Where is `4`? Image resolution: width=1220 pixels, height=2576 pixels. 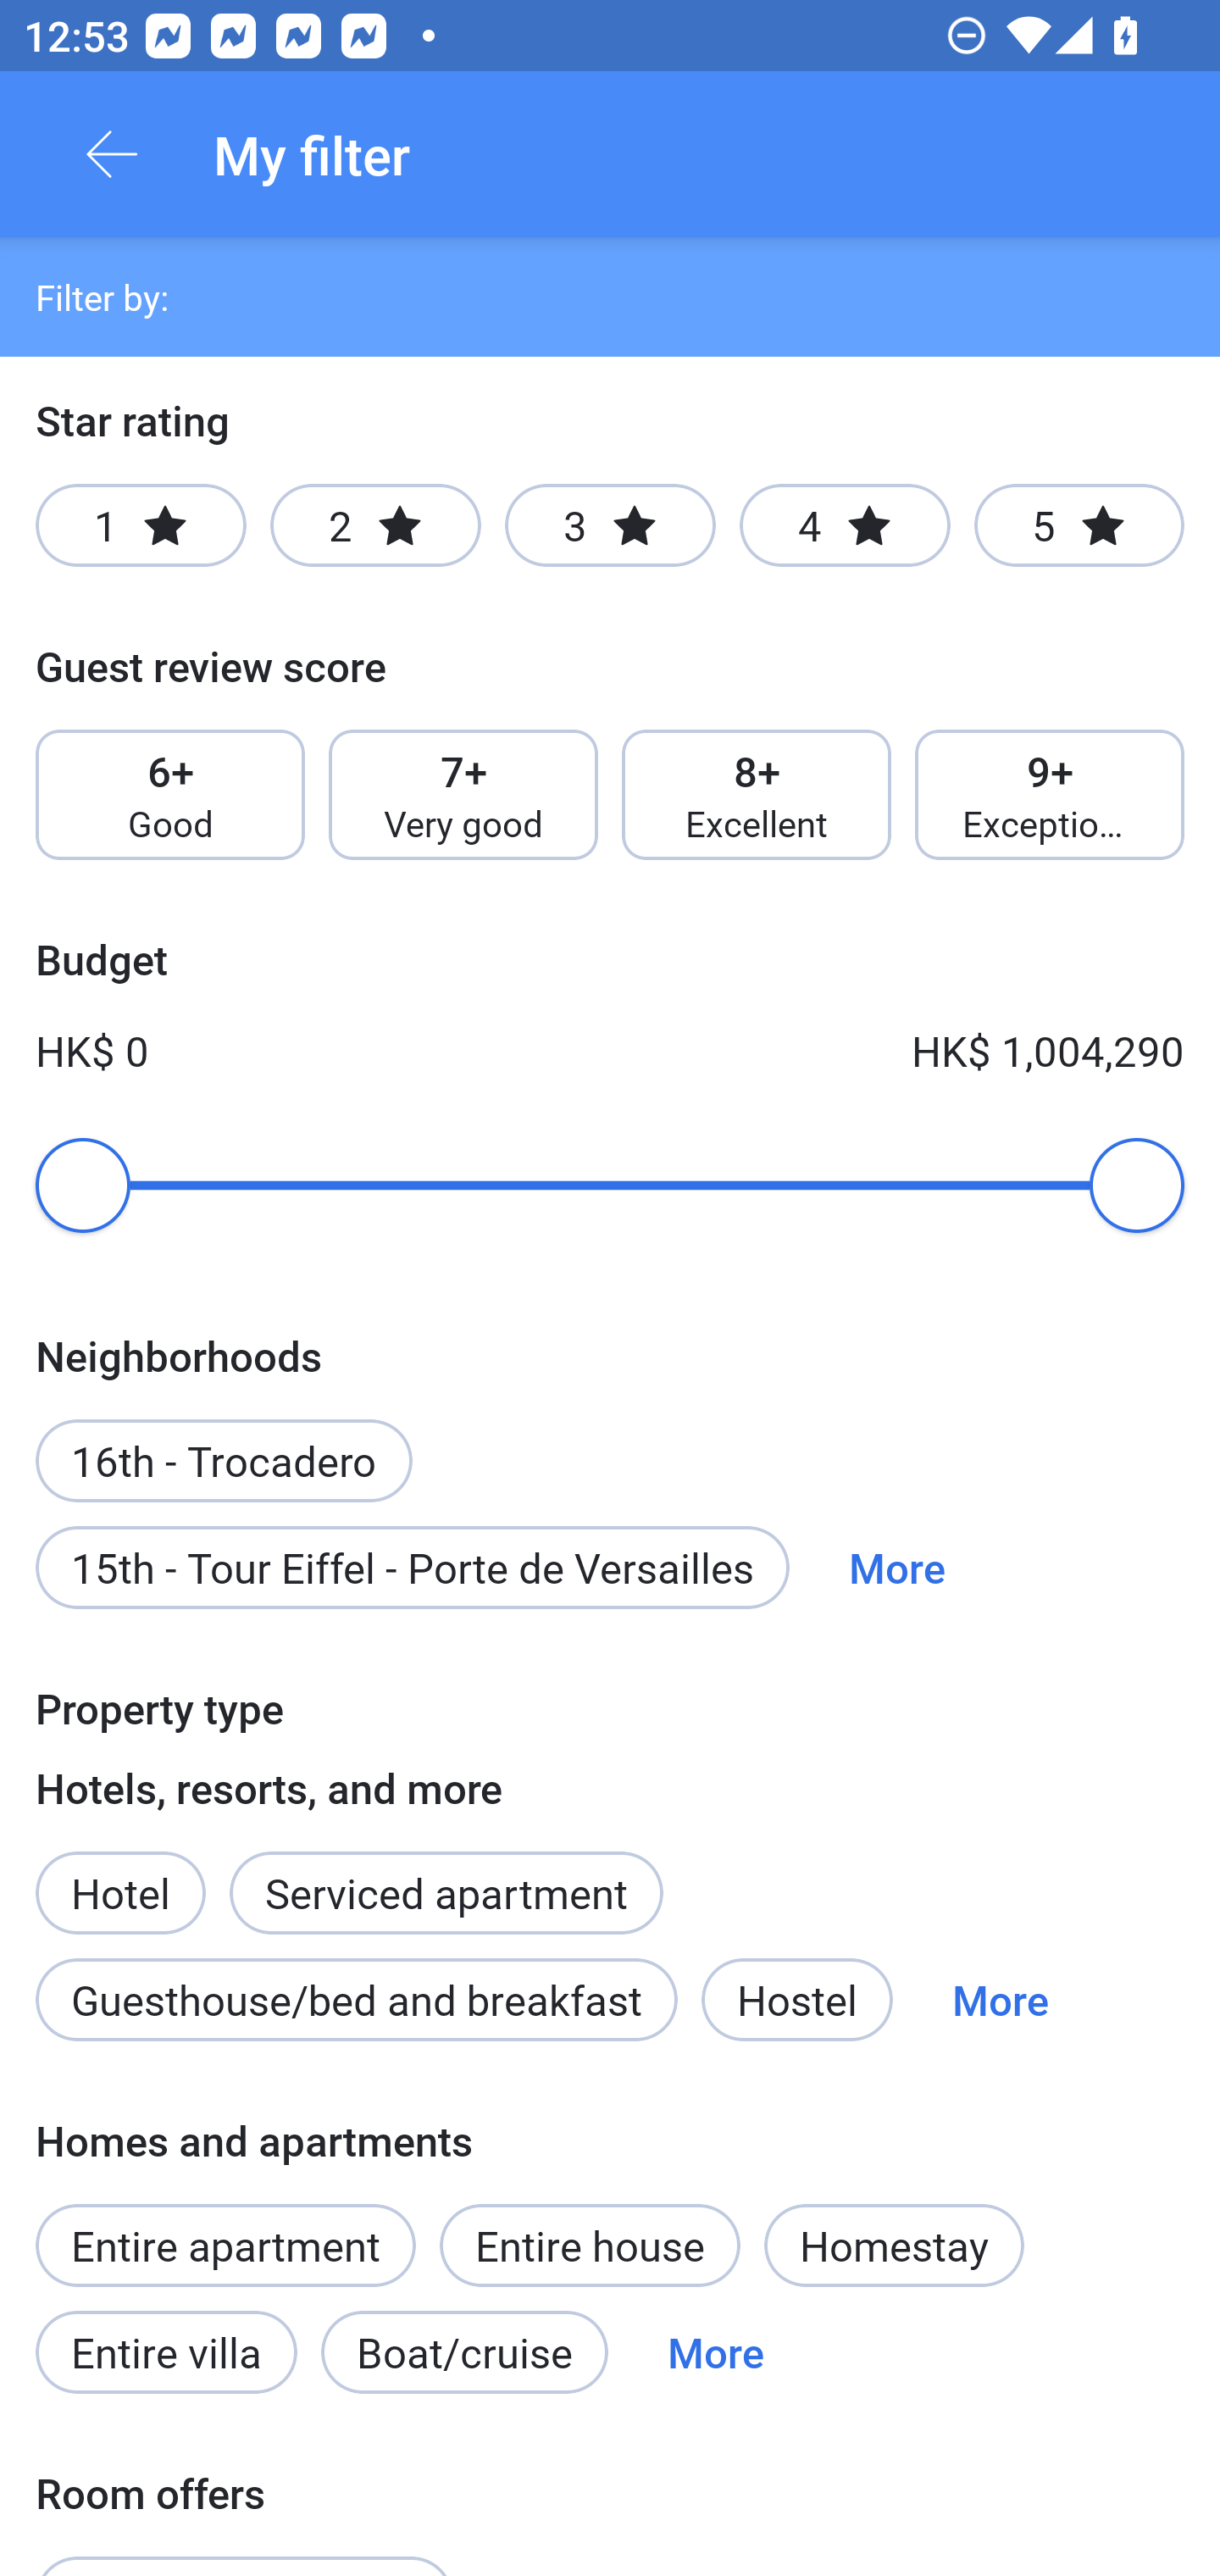
4 is located at coordinates (844, 525).